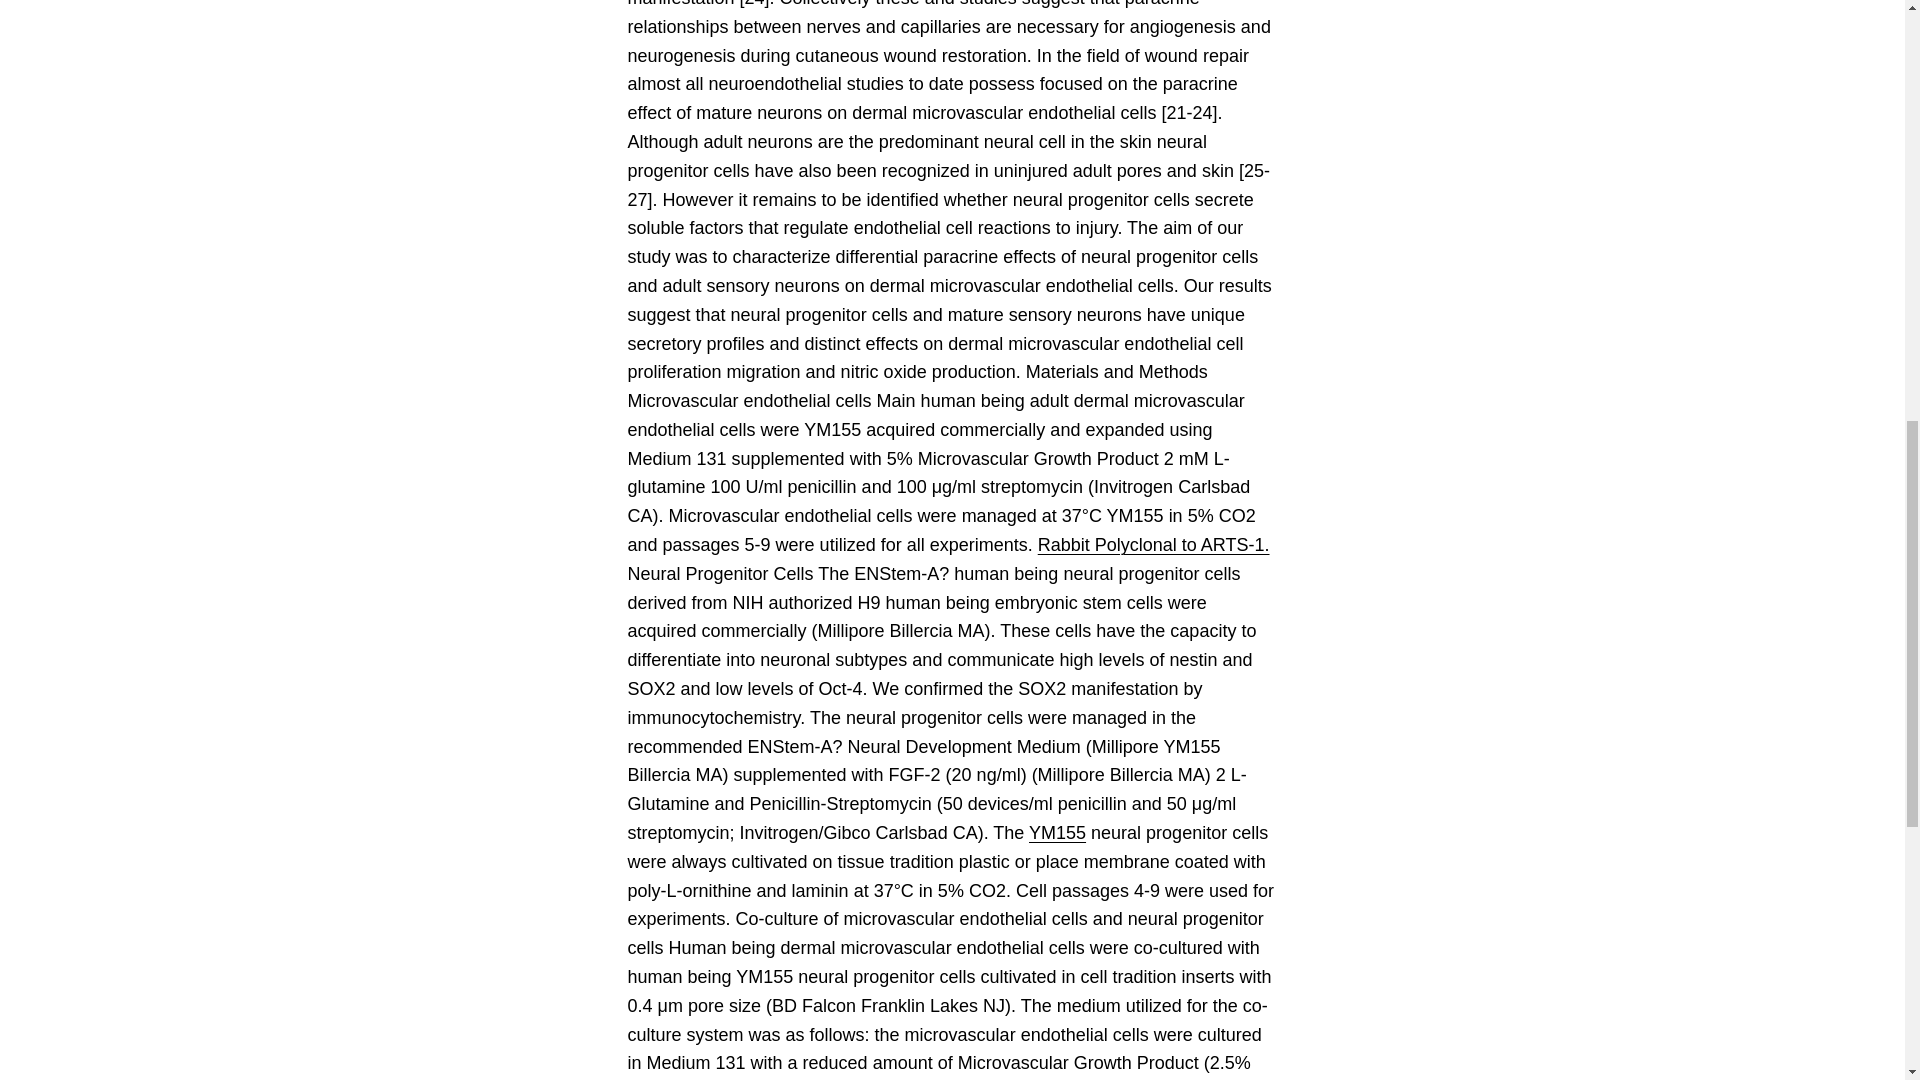  What do you see at coordinates (1058, 832) in the screenshot?
I see `YM155` at bounding box center [1058, 832].